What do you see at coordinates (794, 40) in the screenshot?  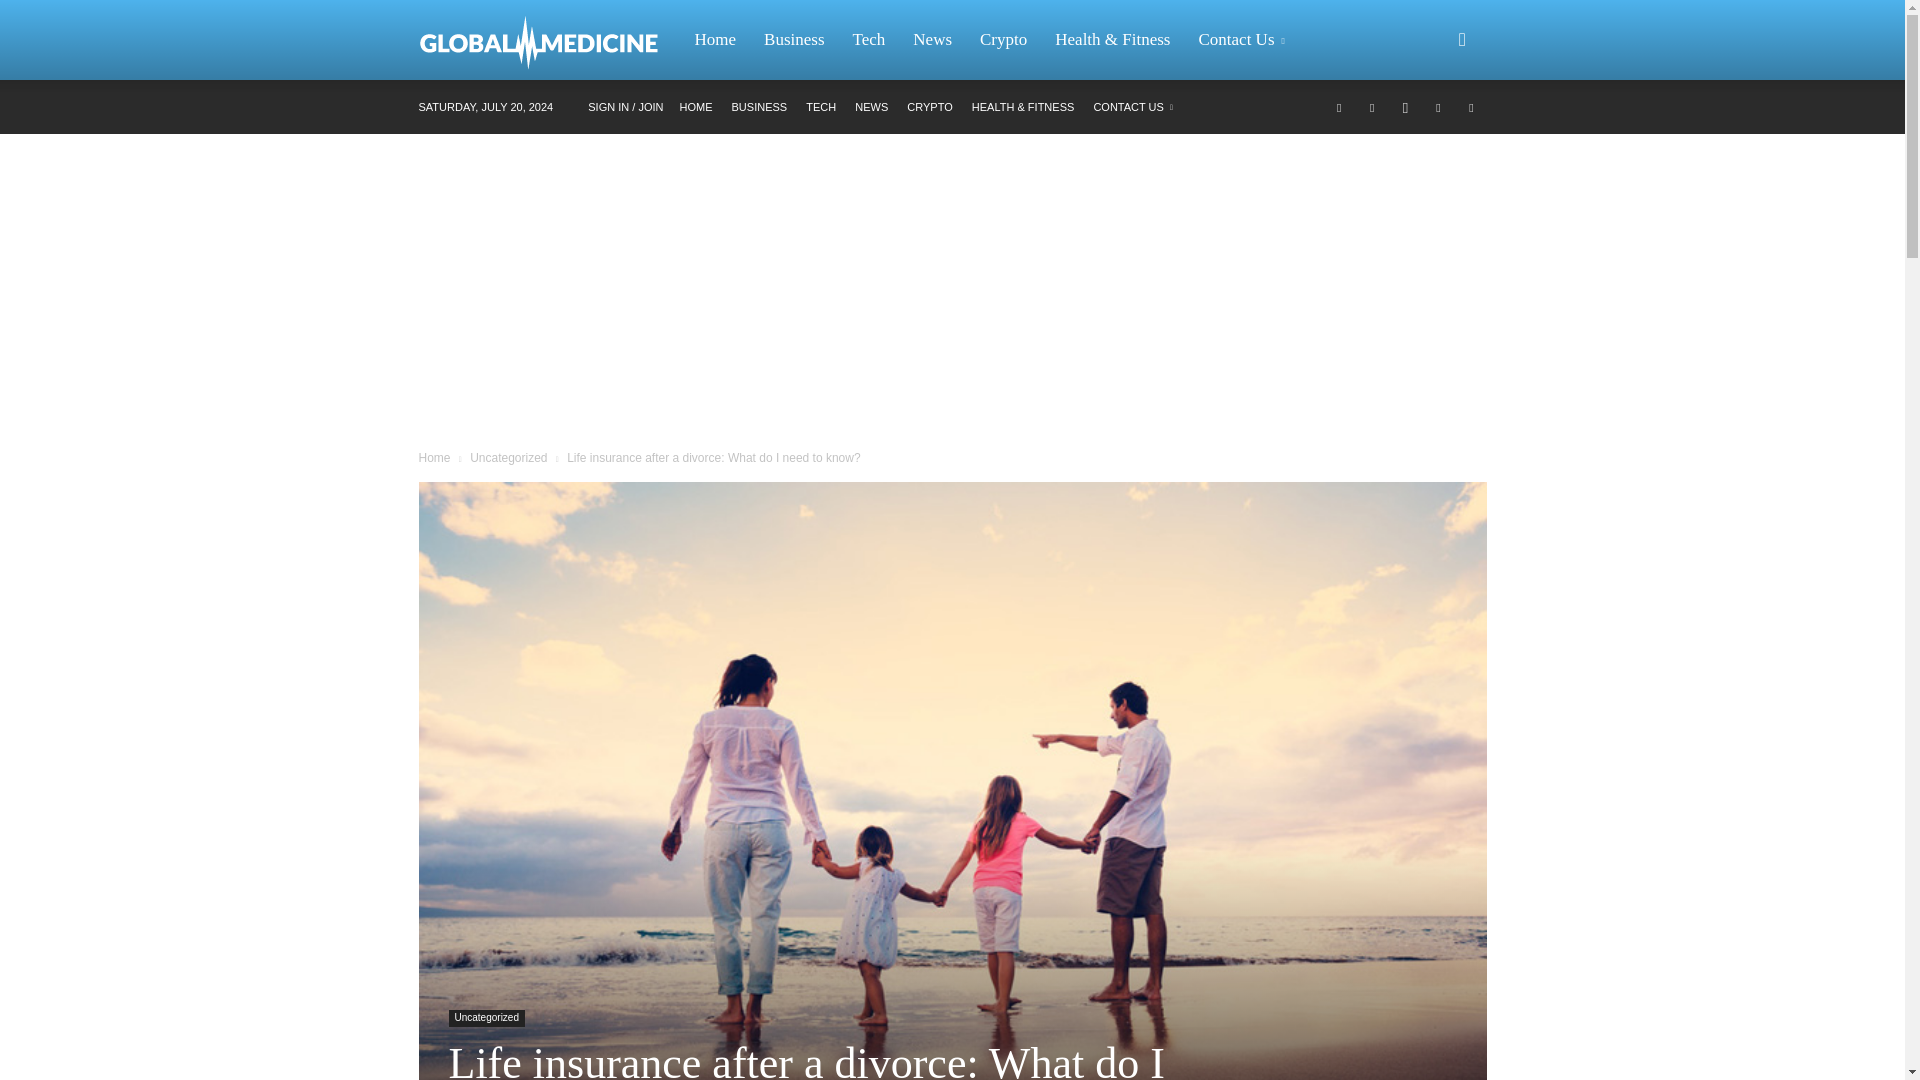 I see `Business` at bounding box center [794, 40].